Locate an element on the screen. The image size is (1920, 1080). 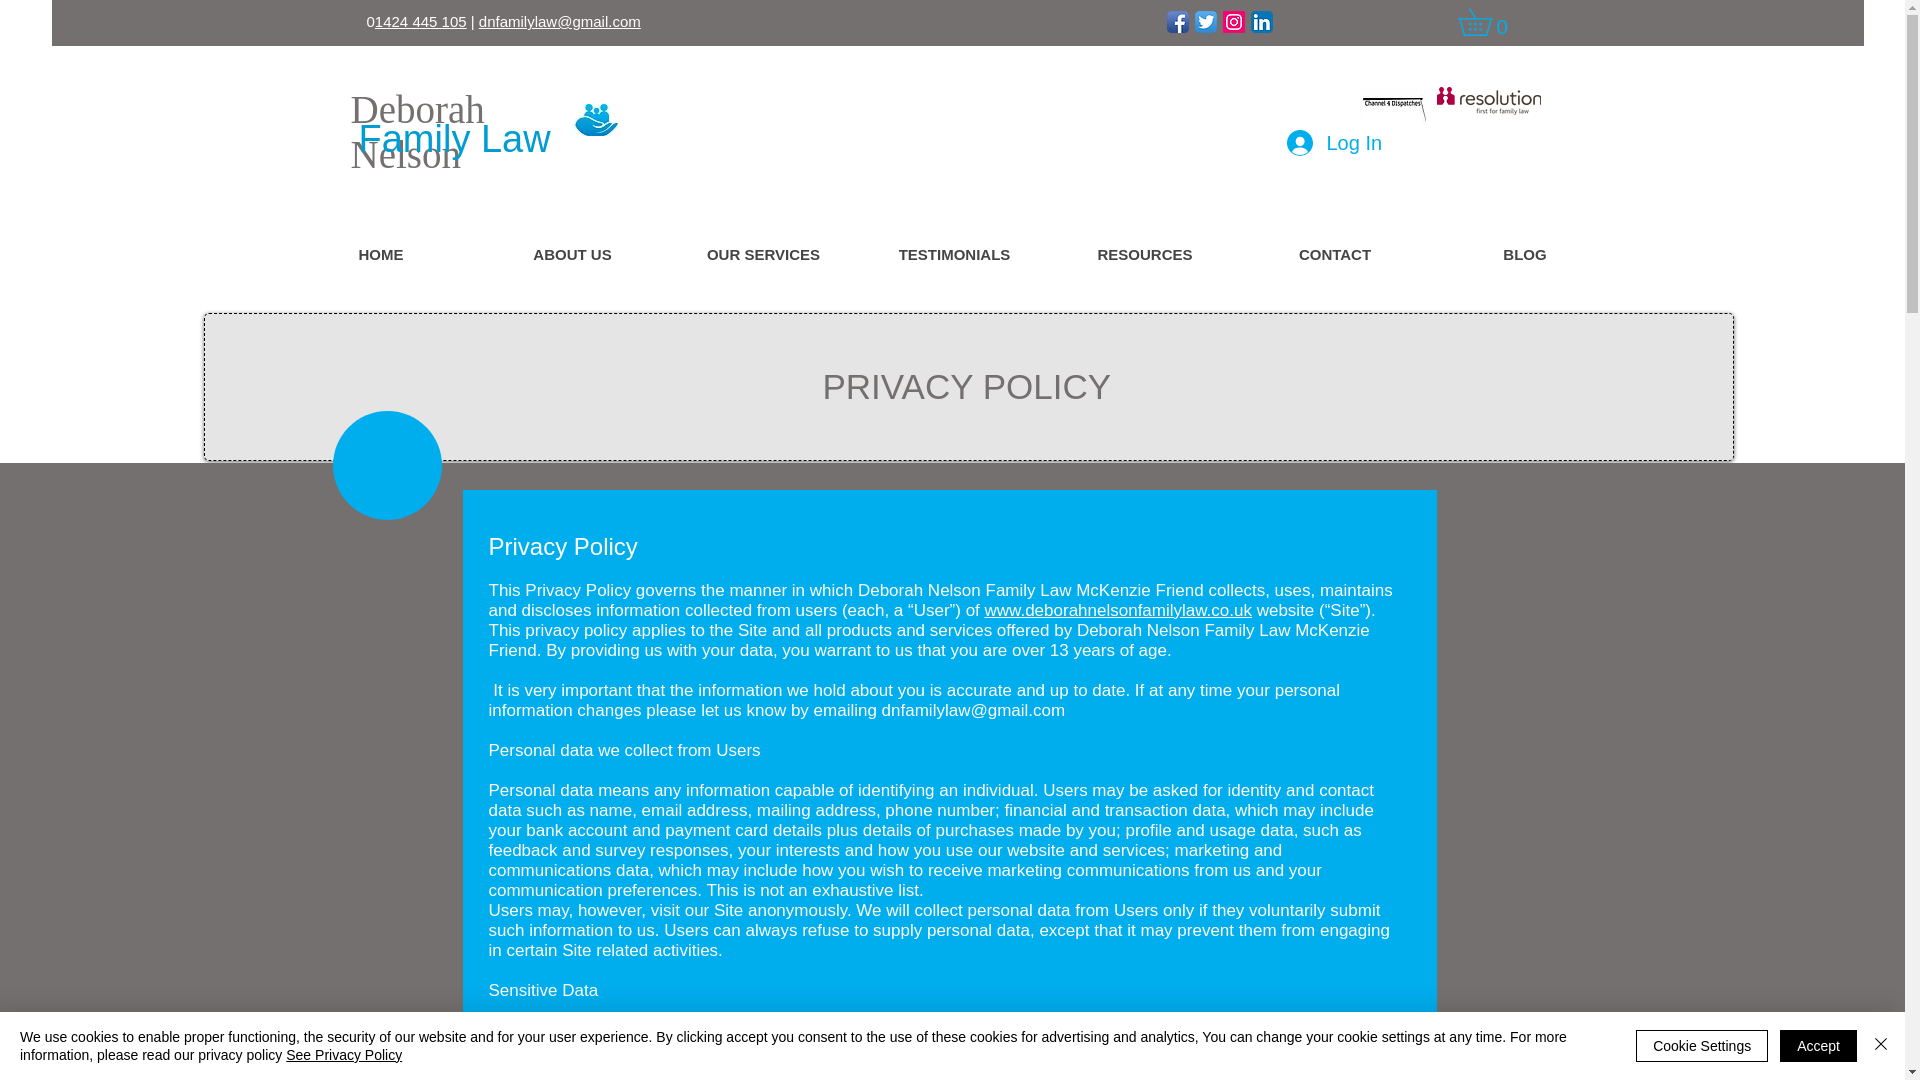
0 is located at coordinates (1488, 21).